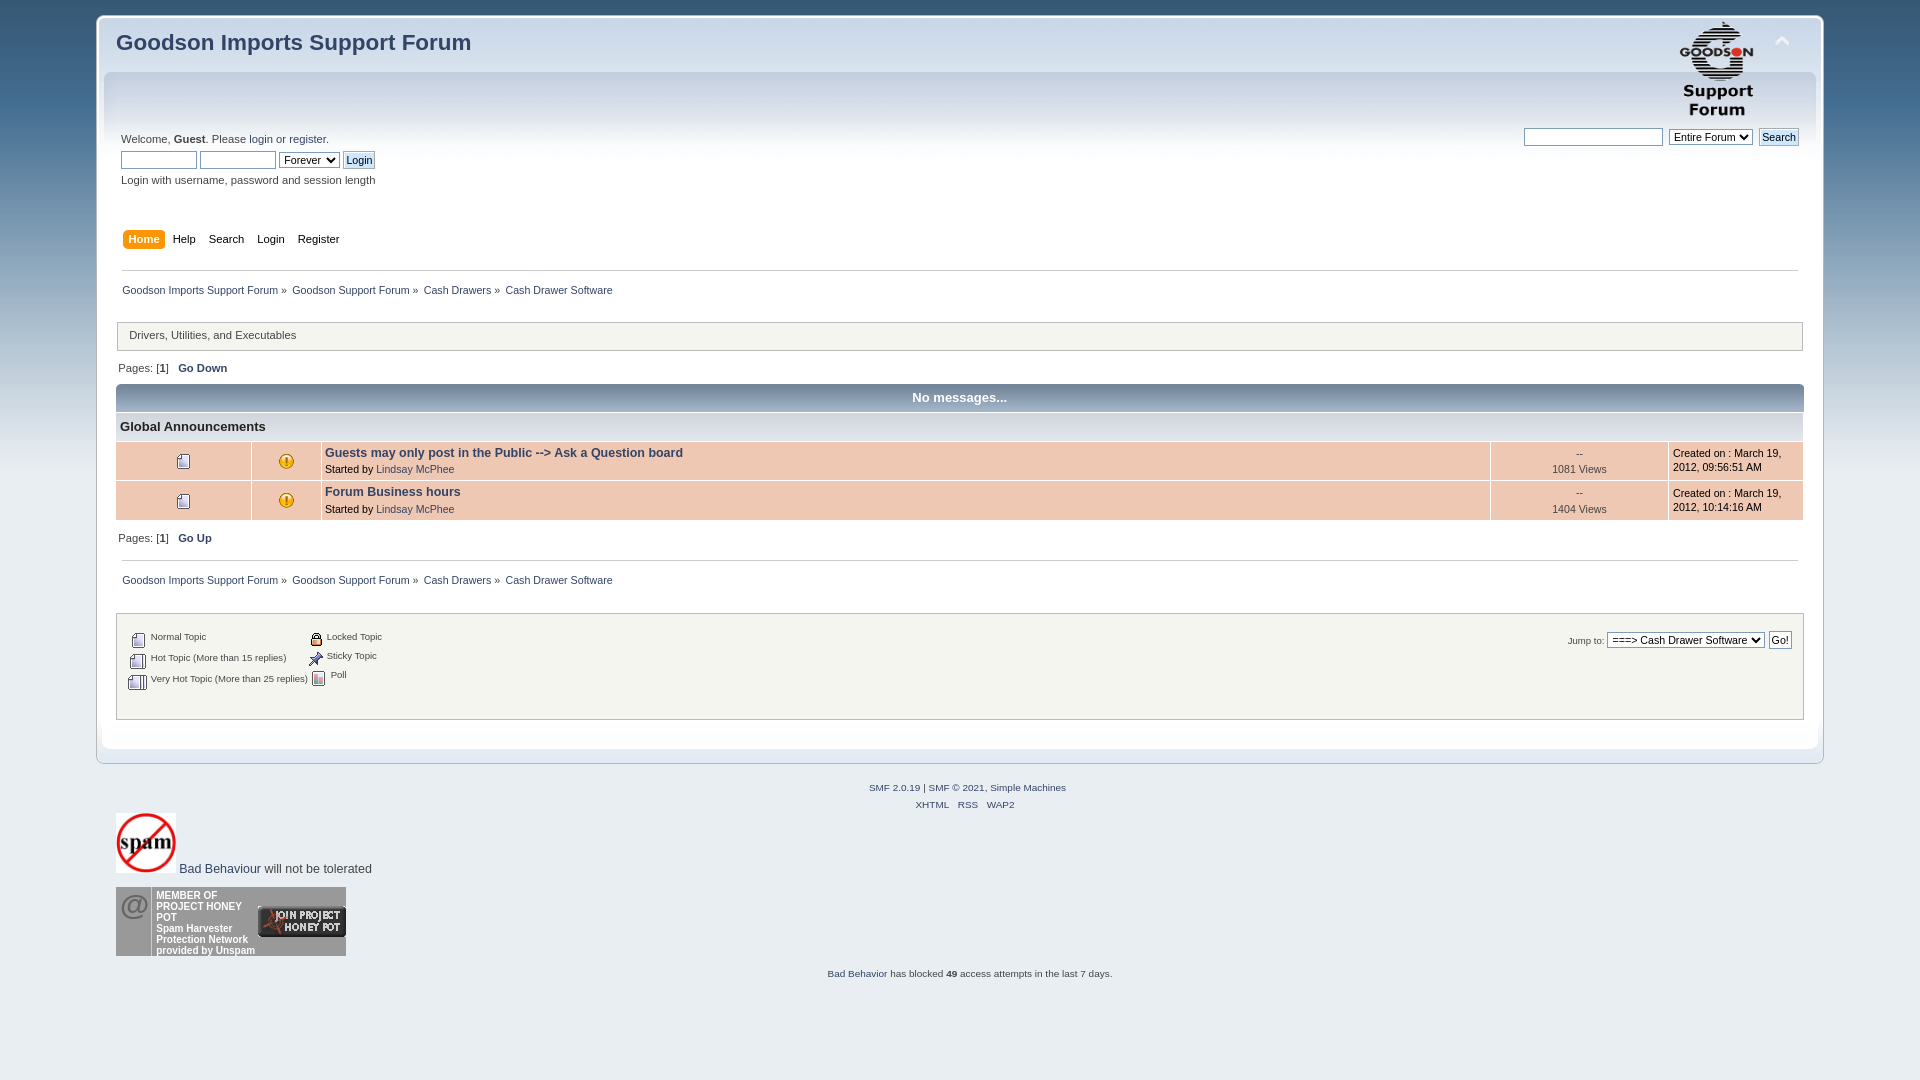 This screenshot has height=1080, width=1920. I want to click on Go Up, so click(195, 538).